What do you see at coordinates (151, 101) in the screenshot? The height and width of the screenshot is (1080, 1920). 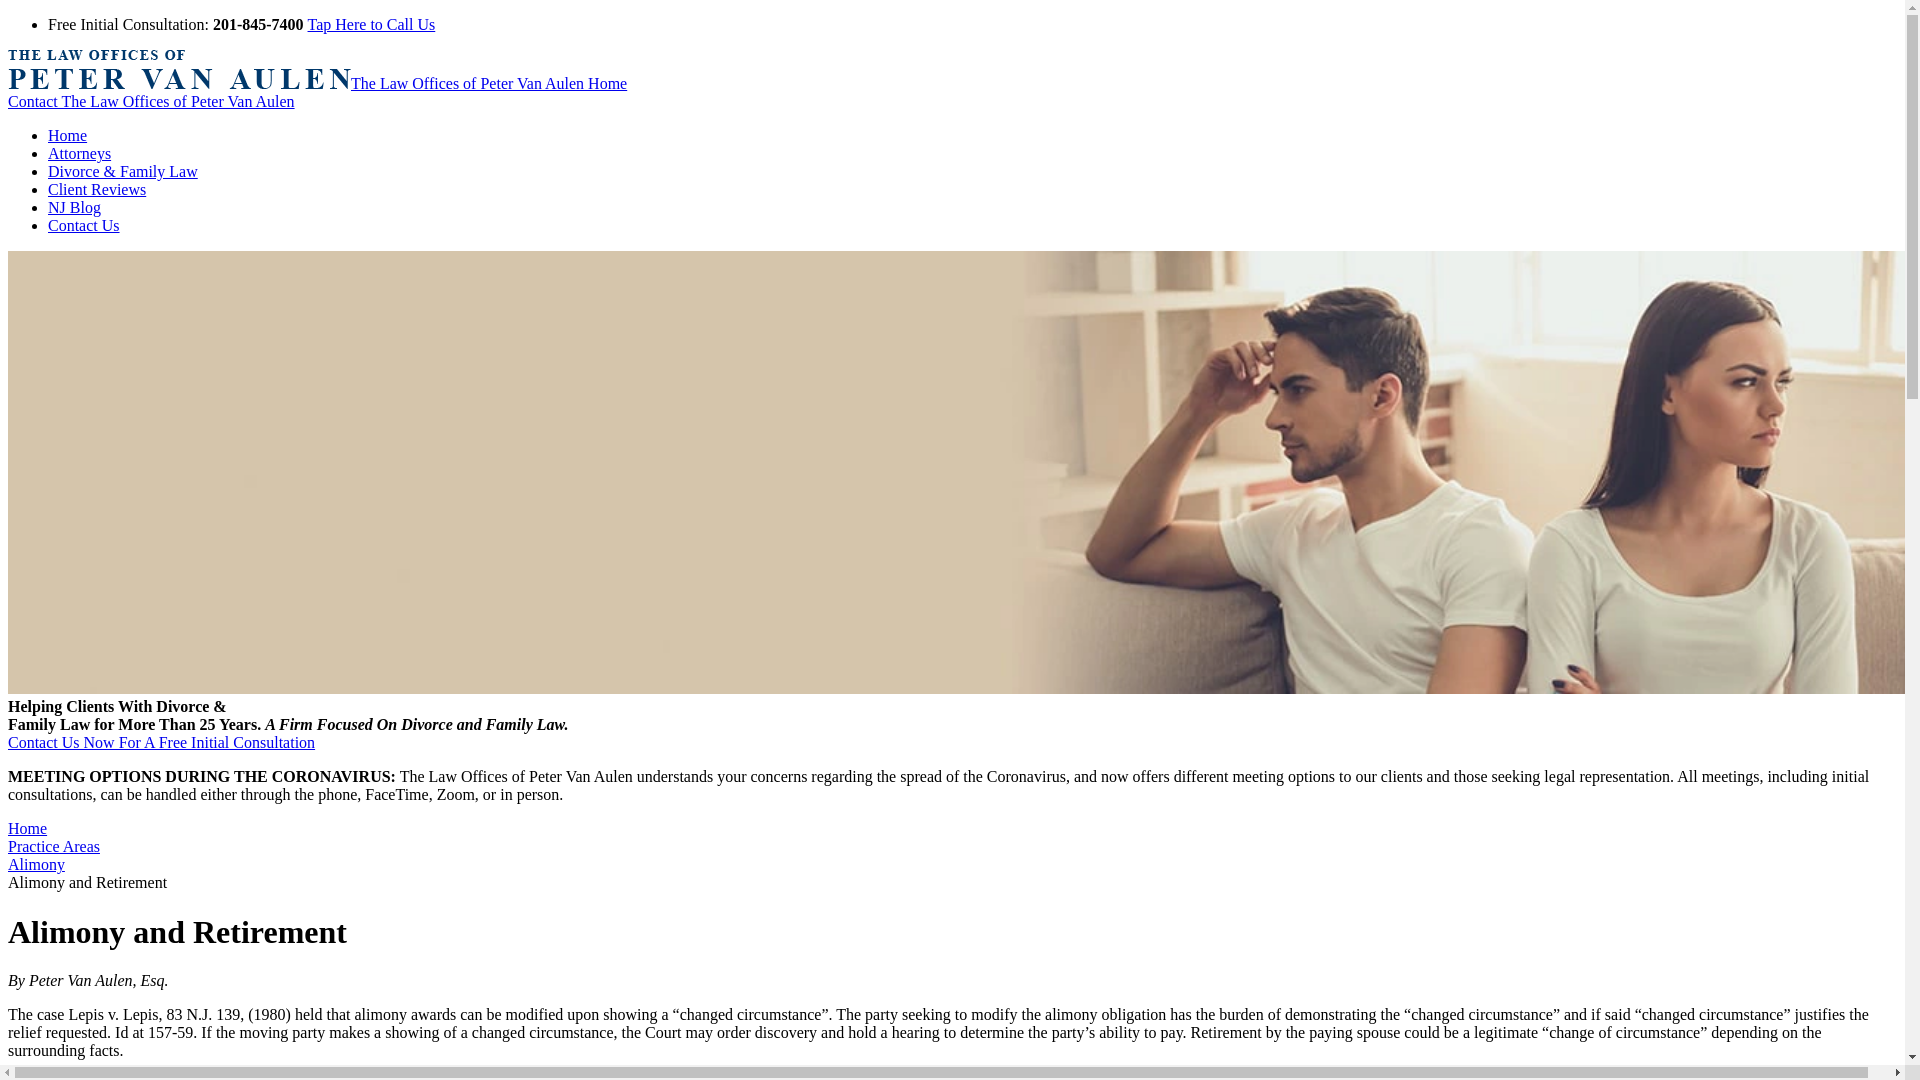 I see `Contact The Law Offices of Peter Van Aulen` at bounding box center [151, 101].